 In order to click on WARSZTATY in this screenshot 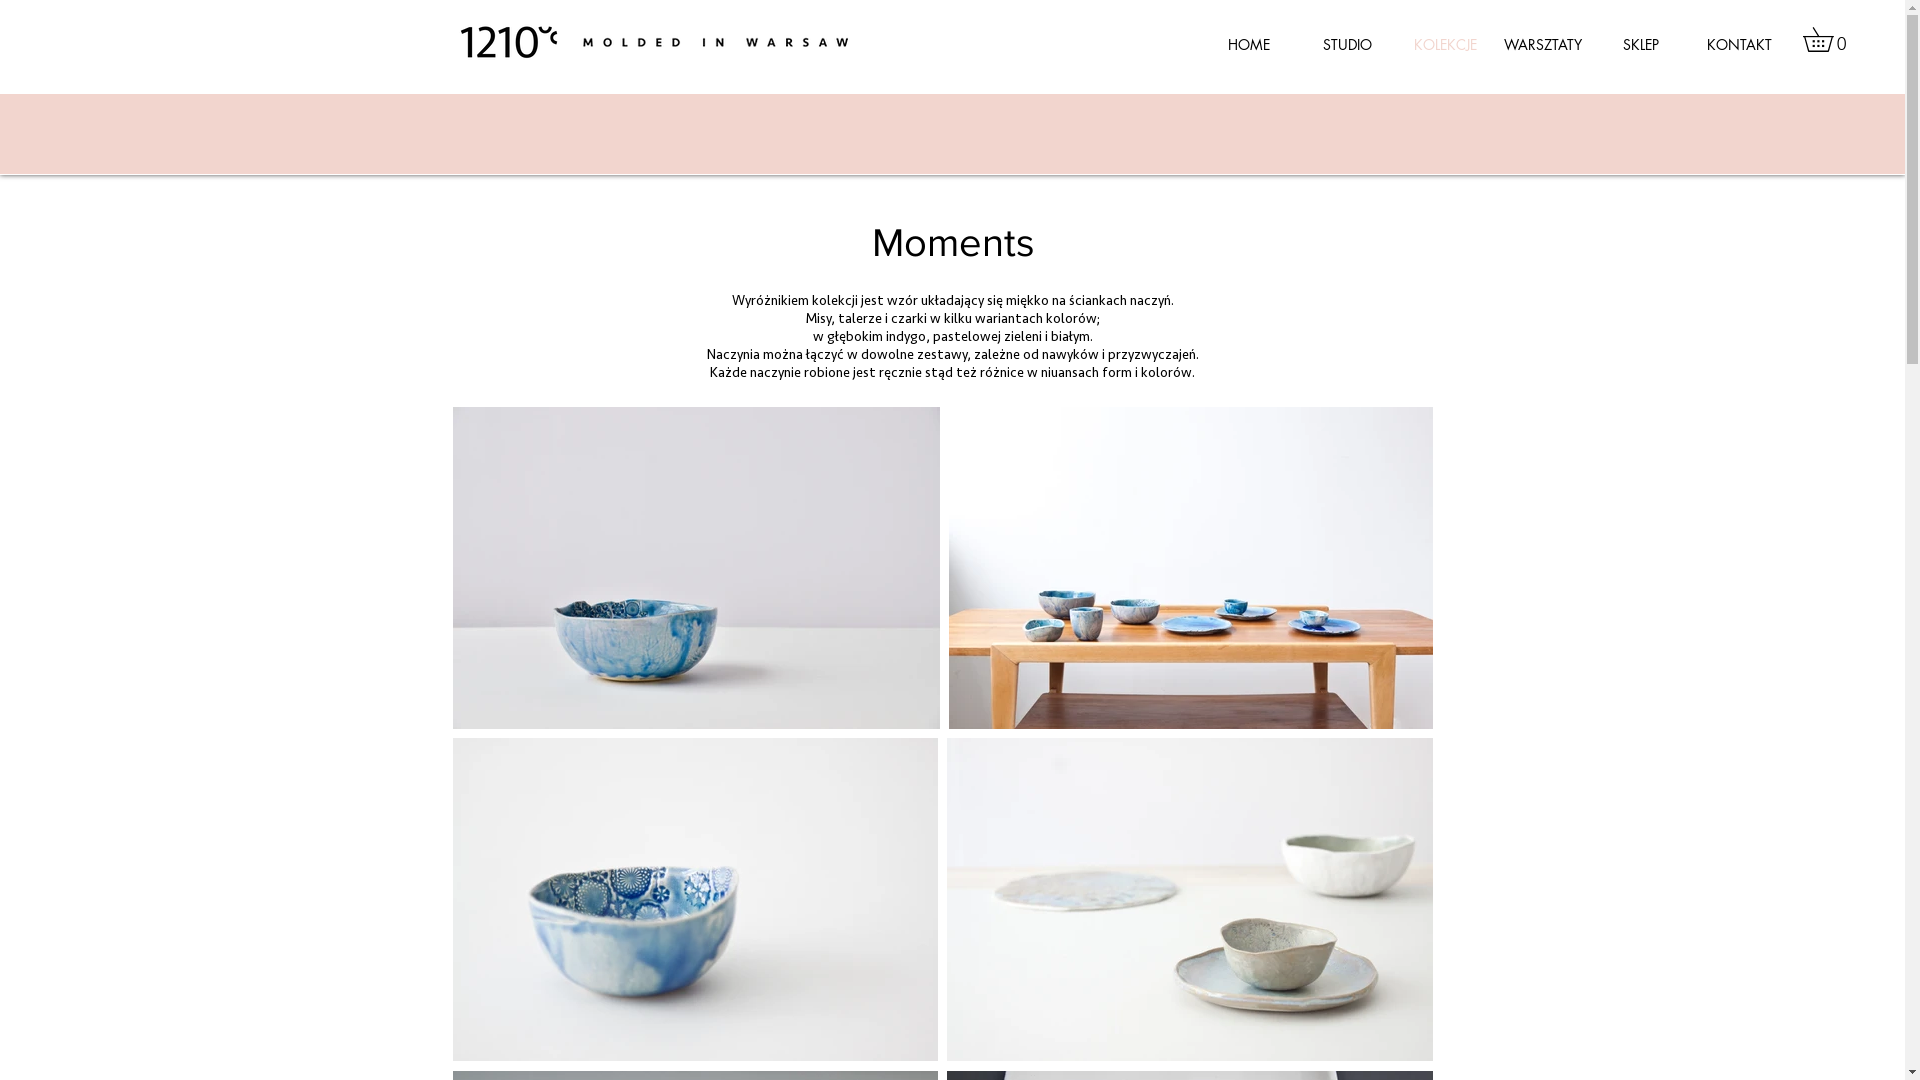, I will do `click(1543, 45)`.